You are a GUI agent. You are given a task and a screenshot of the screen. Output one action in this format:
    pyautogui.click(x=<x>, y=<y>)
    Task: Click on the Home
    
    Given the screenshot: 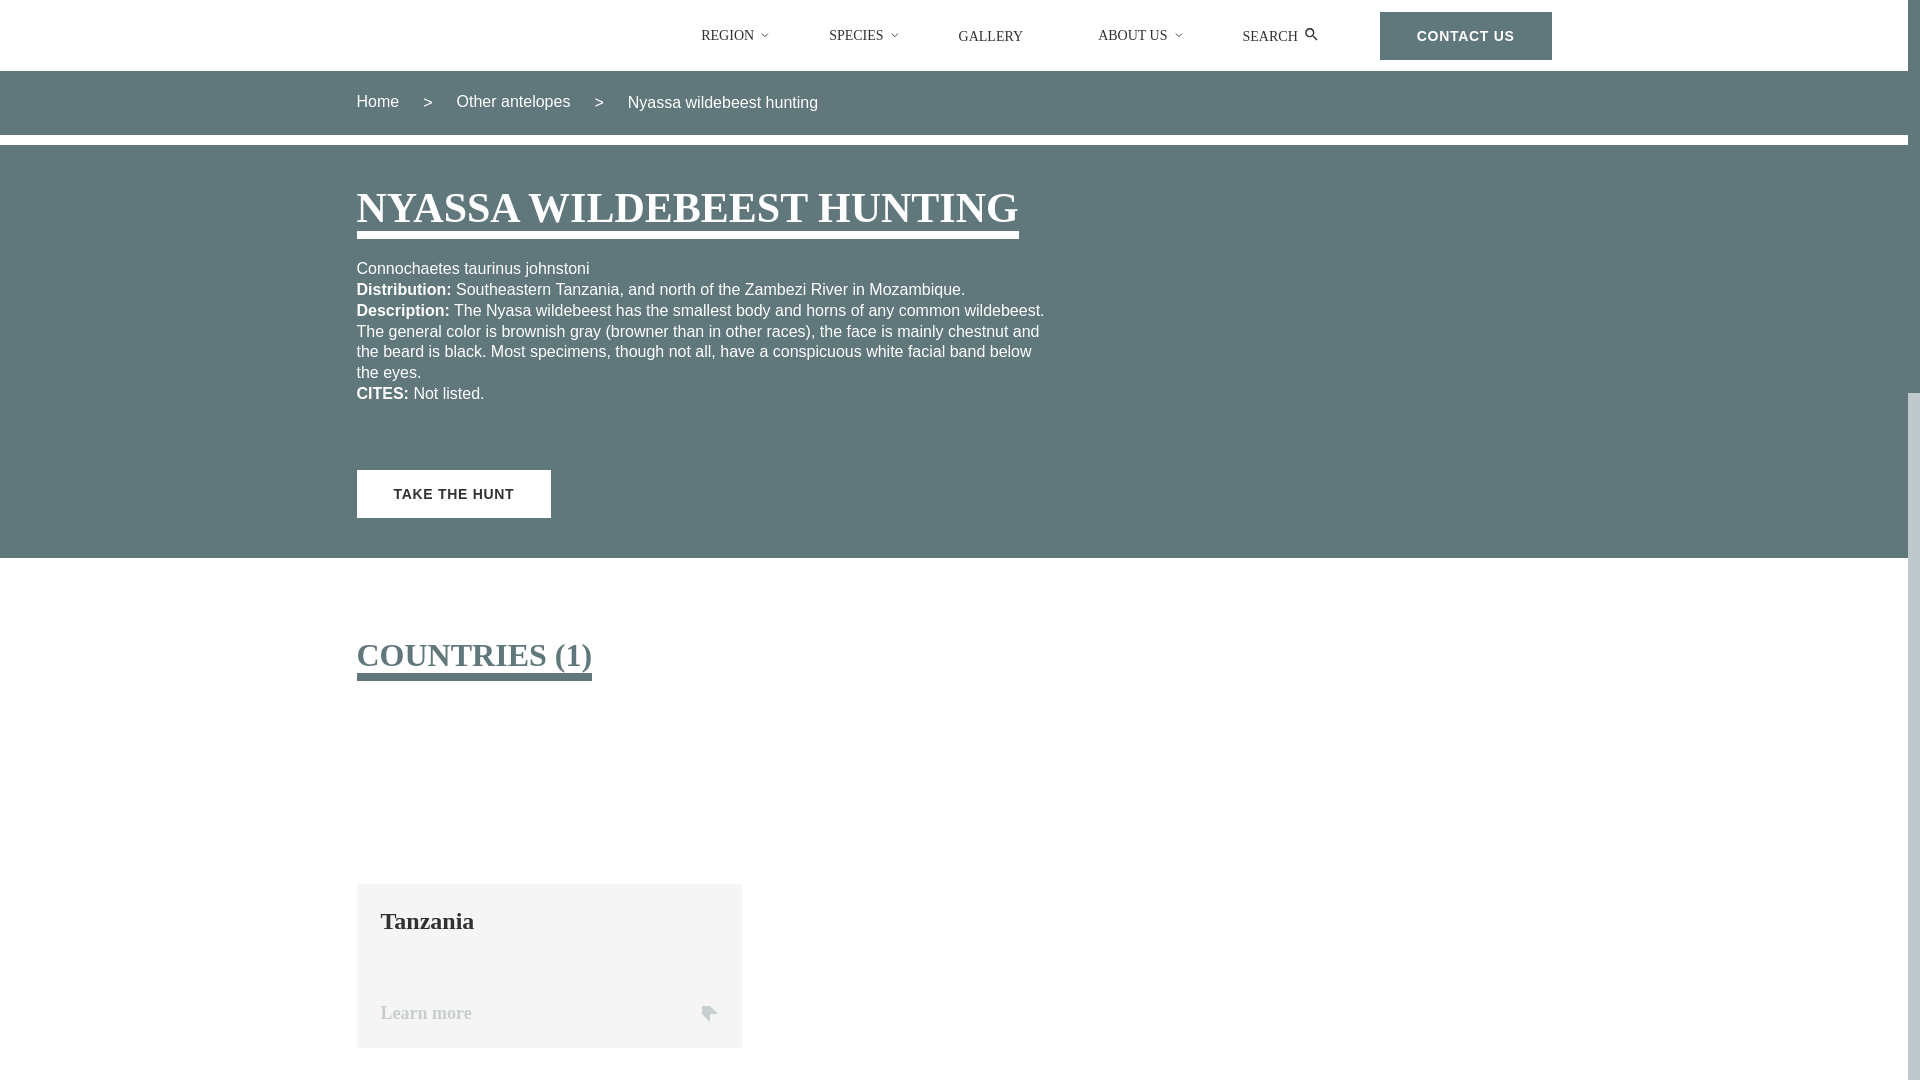 What is the action you would take?
    pyautogui.click(x=377, y=102)
    